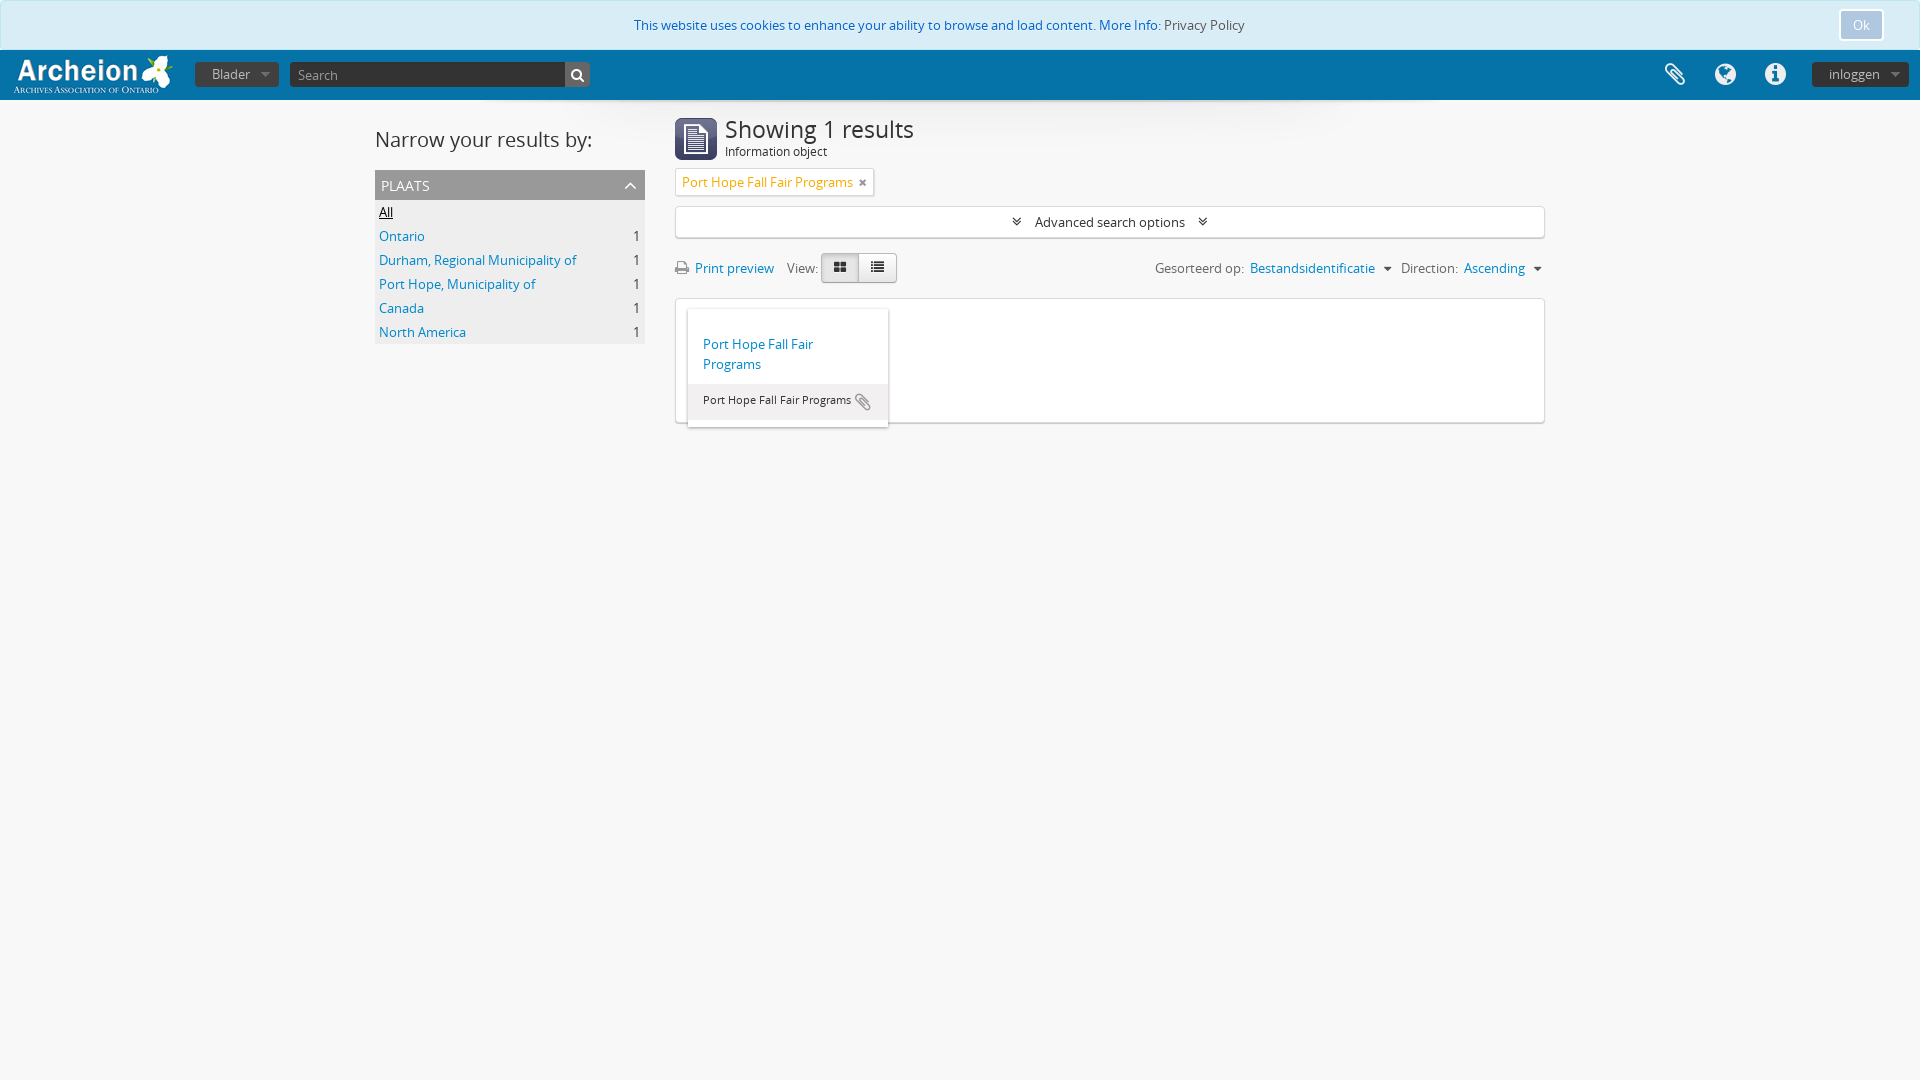 Image resolution: width=1920 pixels, height=1080 pixels. What do you see at coordinates (1860, 74) in the screenshot?
I see `inloggen` at bounding box center [1860, 74].